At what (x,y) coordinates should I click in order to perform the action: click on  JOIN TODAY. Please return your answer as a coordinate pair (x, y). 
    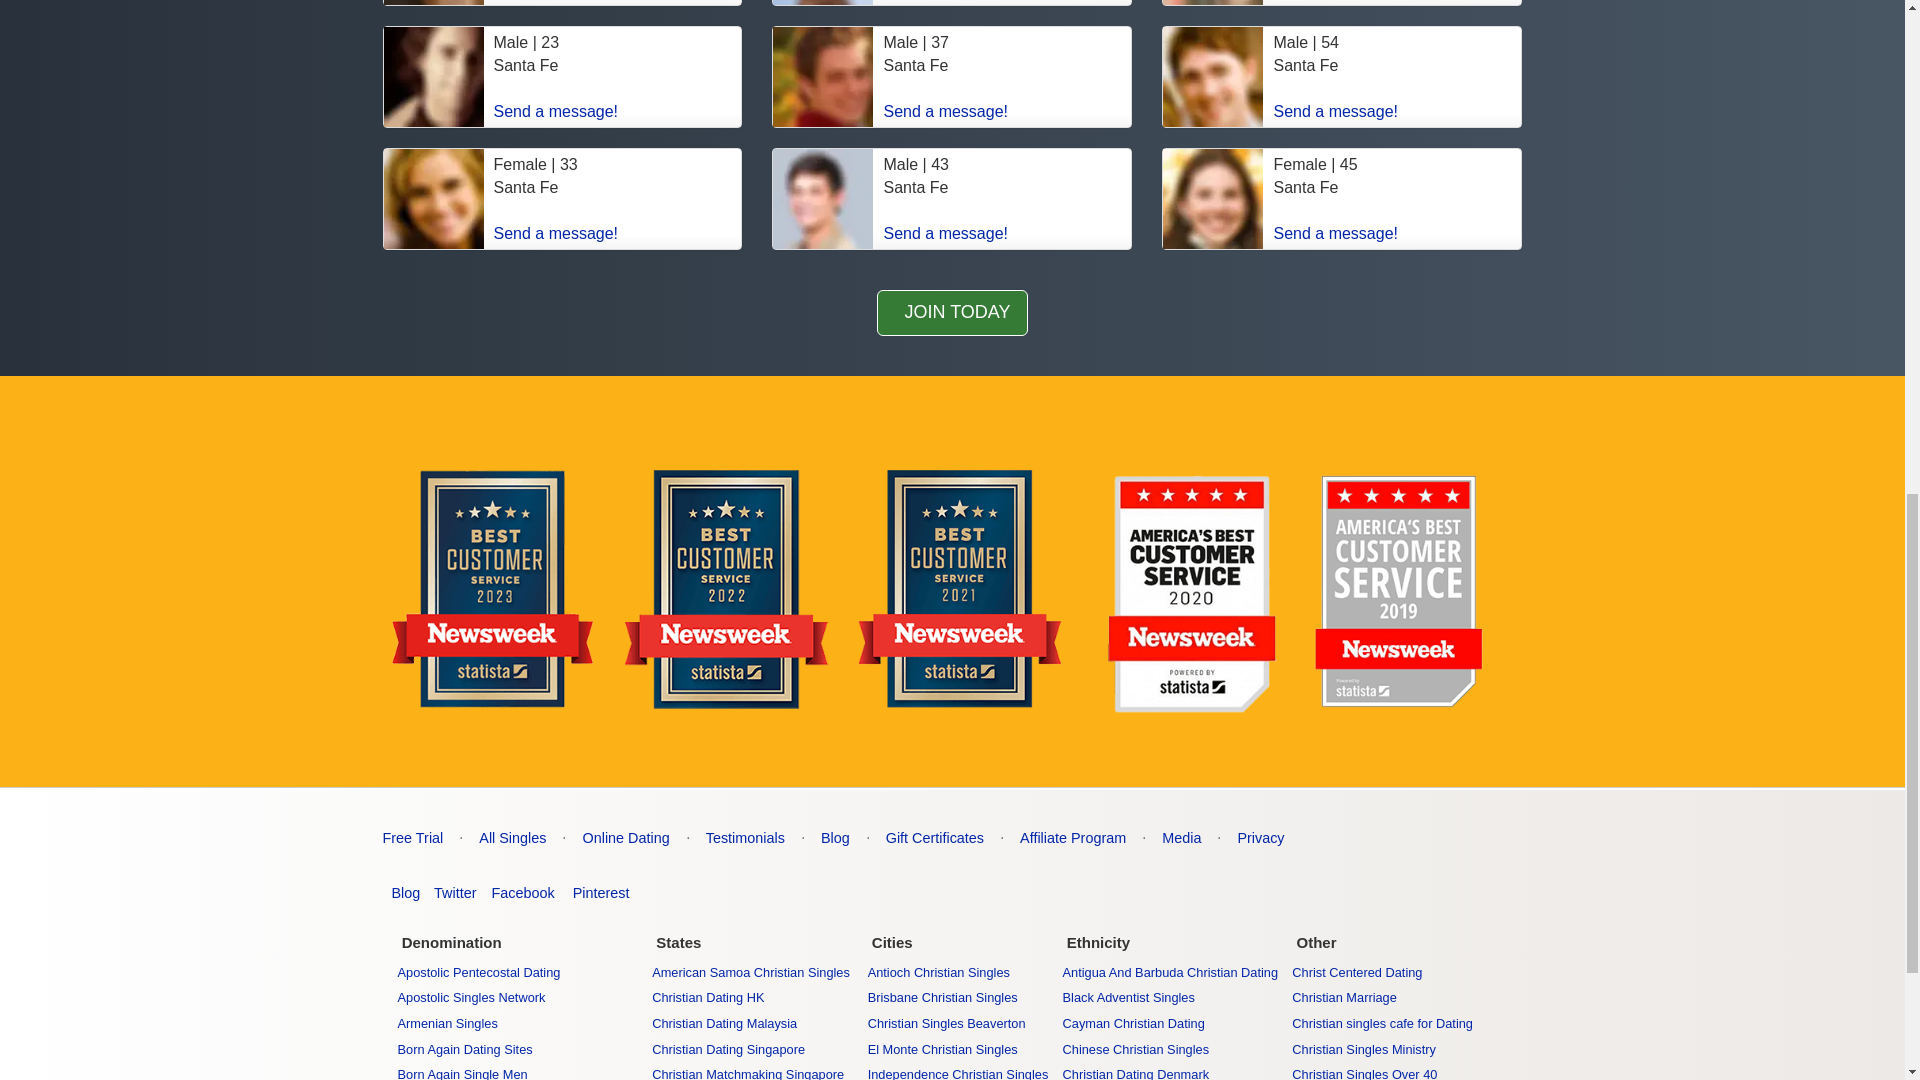
    Looking at the image, I should click on (952, 312).